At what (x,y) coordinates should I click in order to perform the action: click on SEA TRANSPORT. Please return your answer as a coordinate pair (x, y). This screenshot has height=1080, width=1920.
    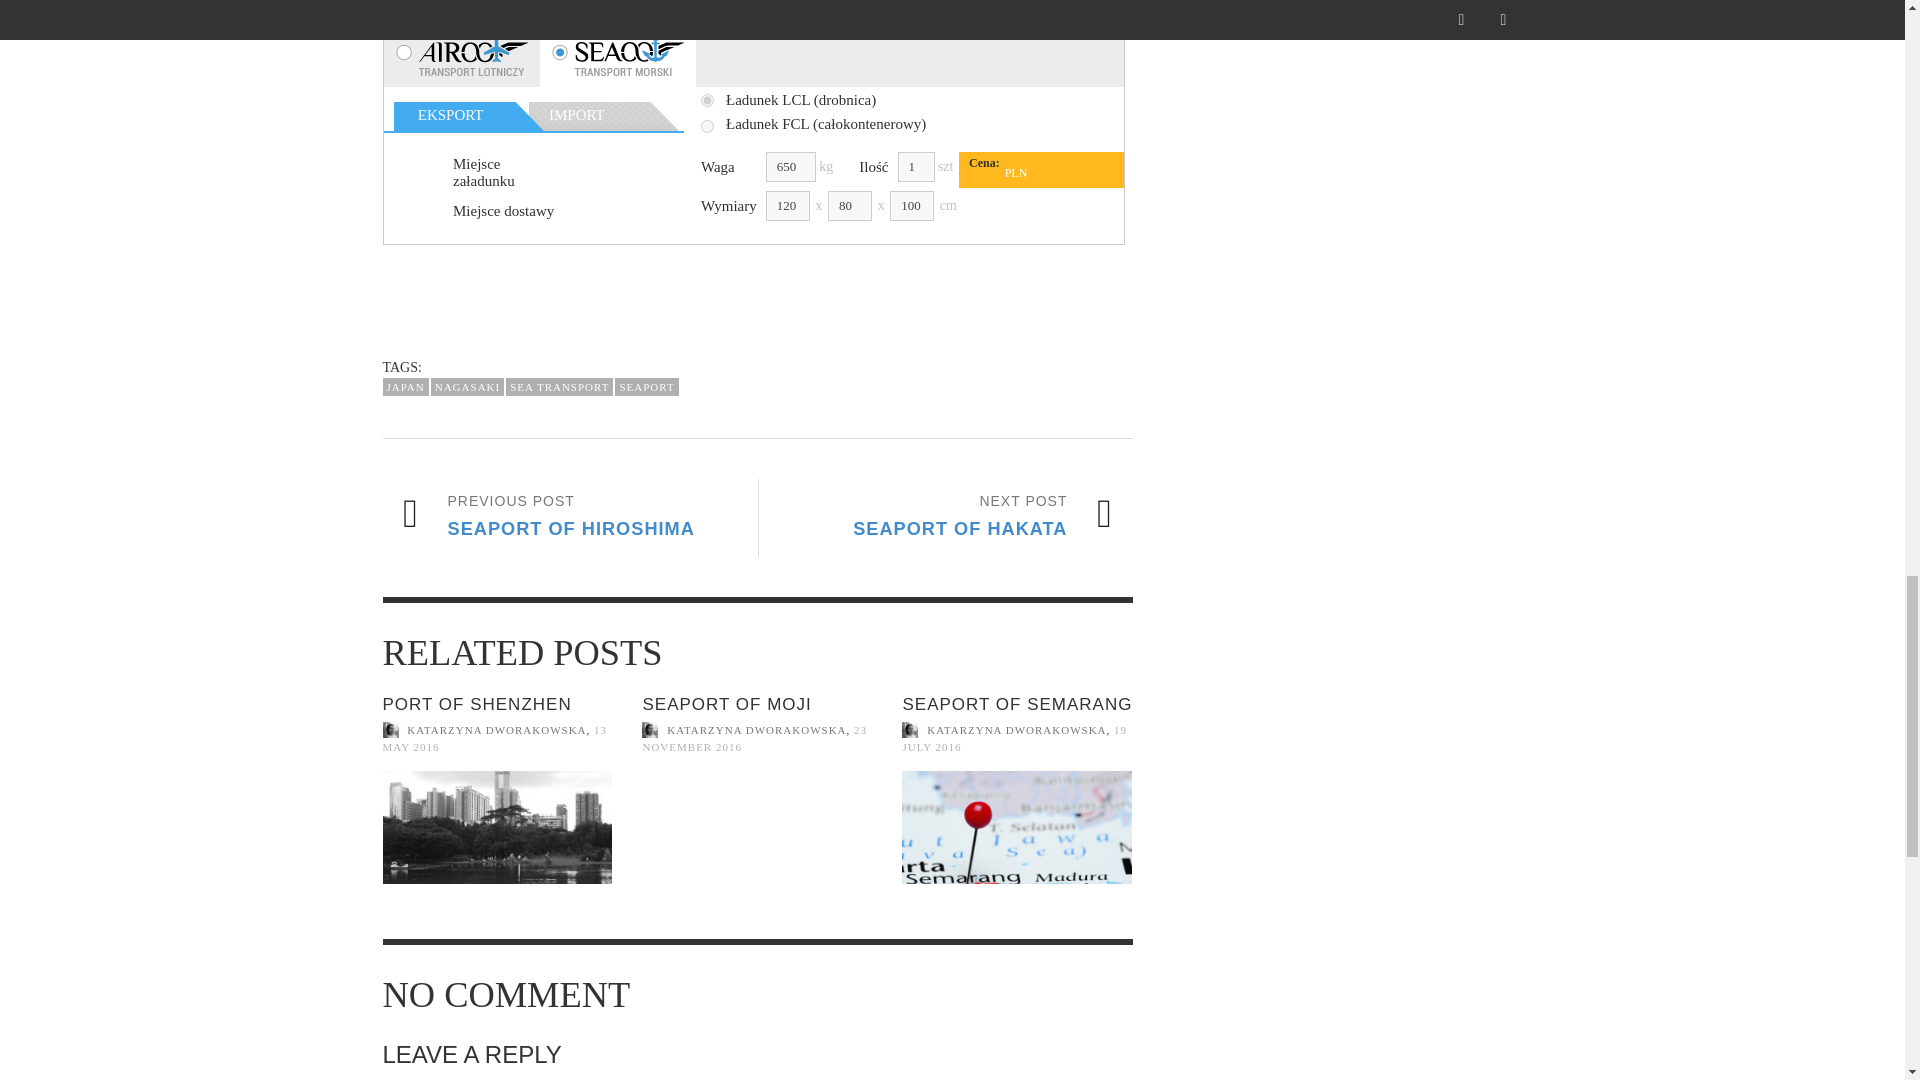
    Looking at the image, I should click on (646, 388).